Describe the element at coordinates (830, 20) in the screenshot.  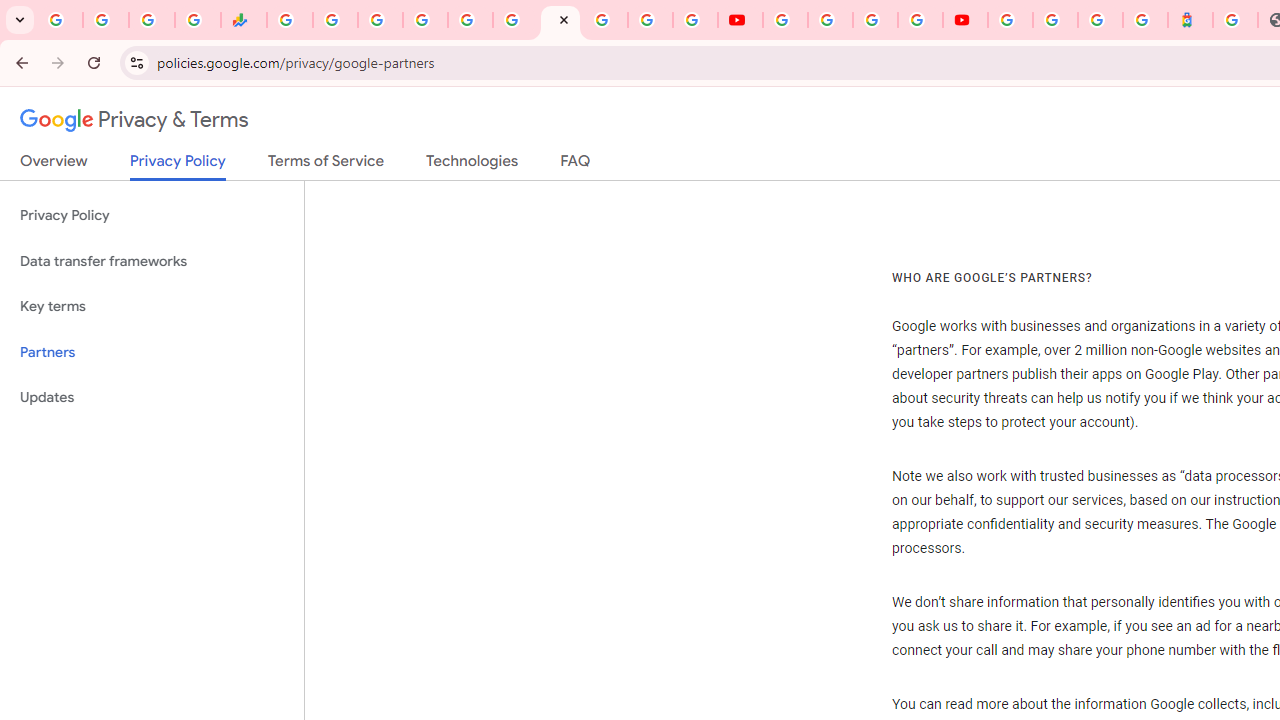
I see `Google Account Help` at that location.